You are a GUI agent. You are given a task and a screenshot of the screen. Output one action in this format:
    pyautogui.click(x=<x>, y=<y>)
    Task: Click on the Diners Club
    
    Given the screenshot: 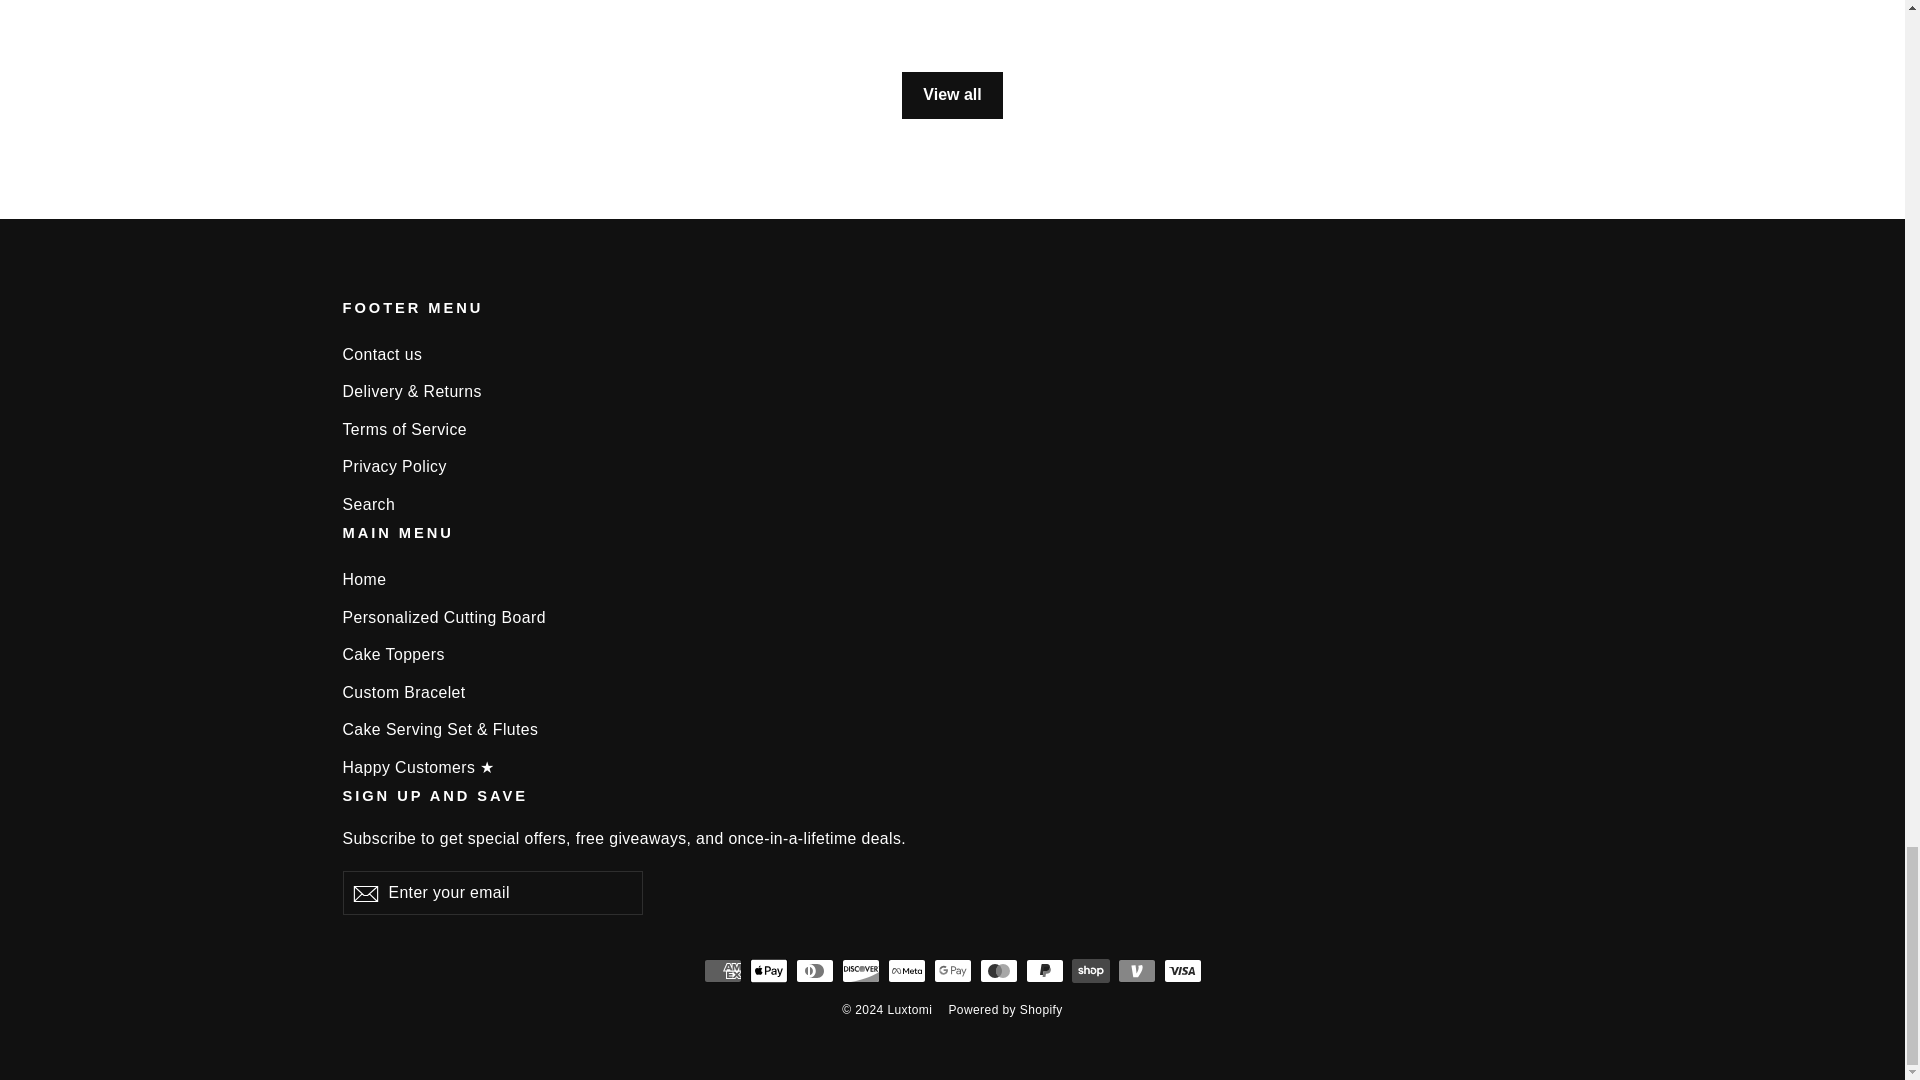 What is the action you would take?
    pyautogui.click(x=814, y=970)
    